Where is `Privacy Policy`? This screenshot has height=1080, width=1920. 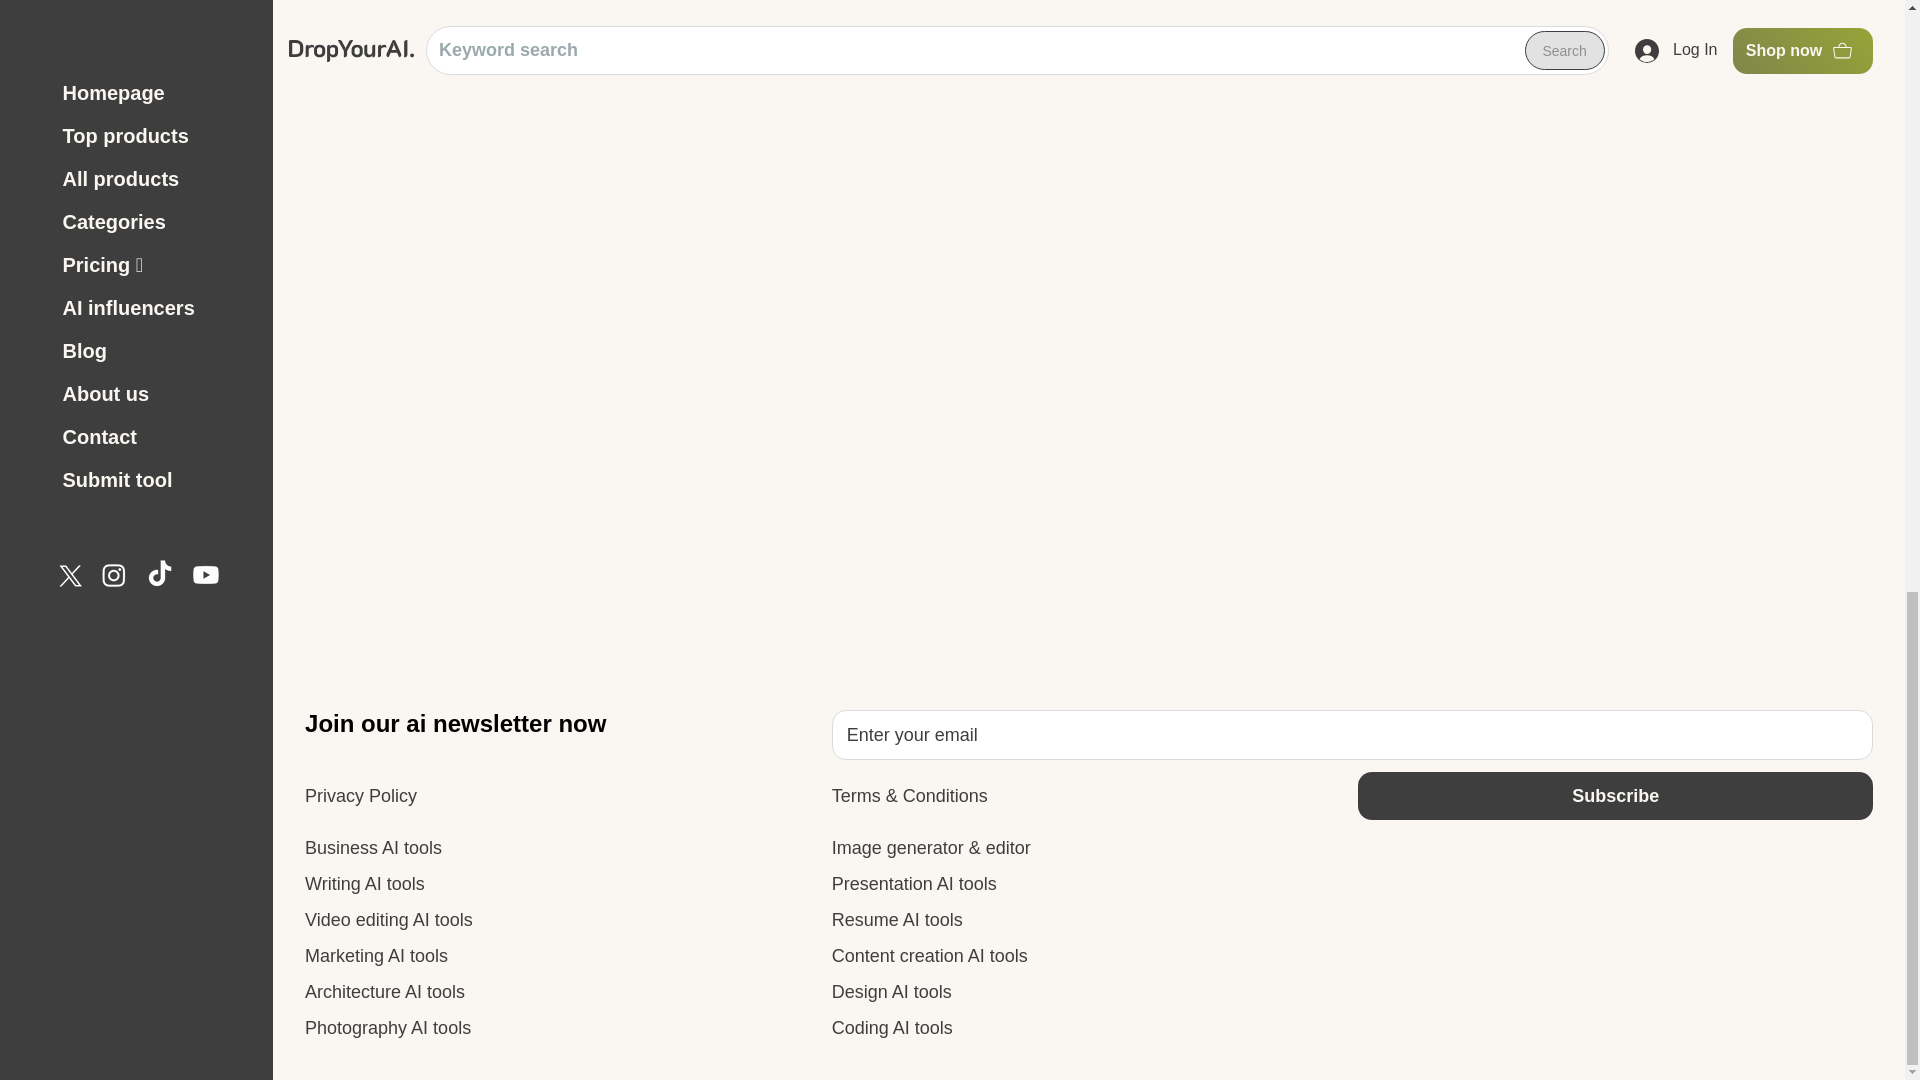
Privacy Policy is located at coordinates (360, 796).